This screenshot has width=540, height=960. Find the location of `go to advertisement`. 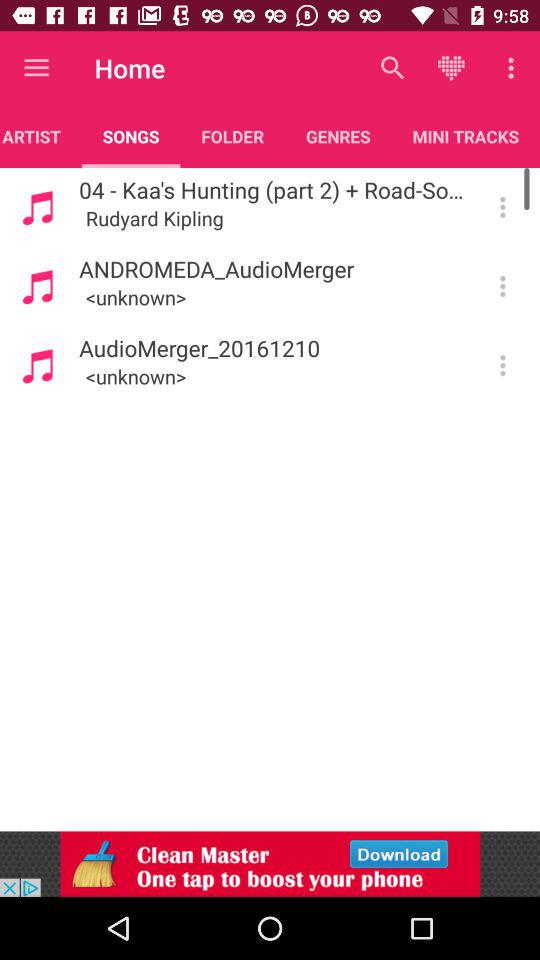

go to advertisement is located at coordinates (270, 864).